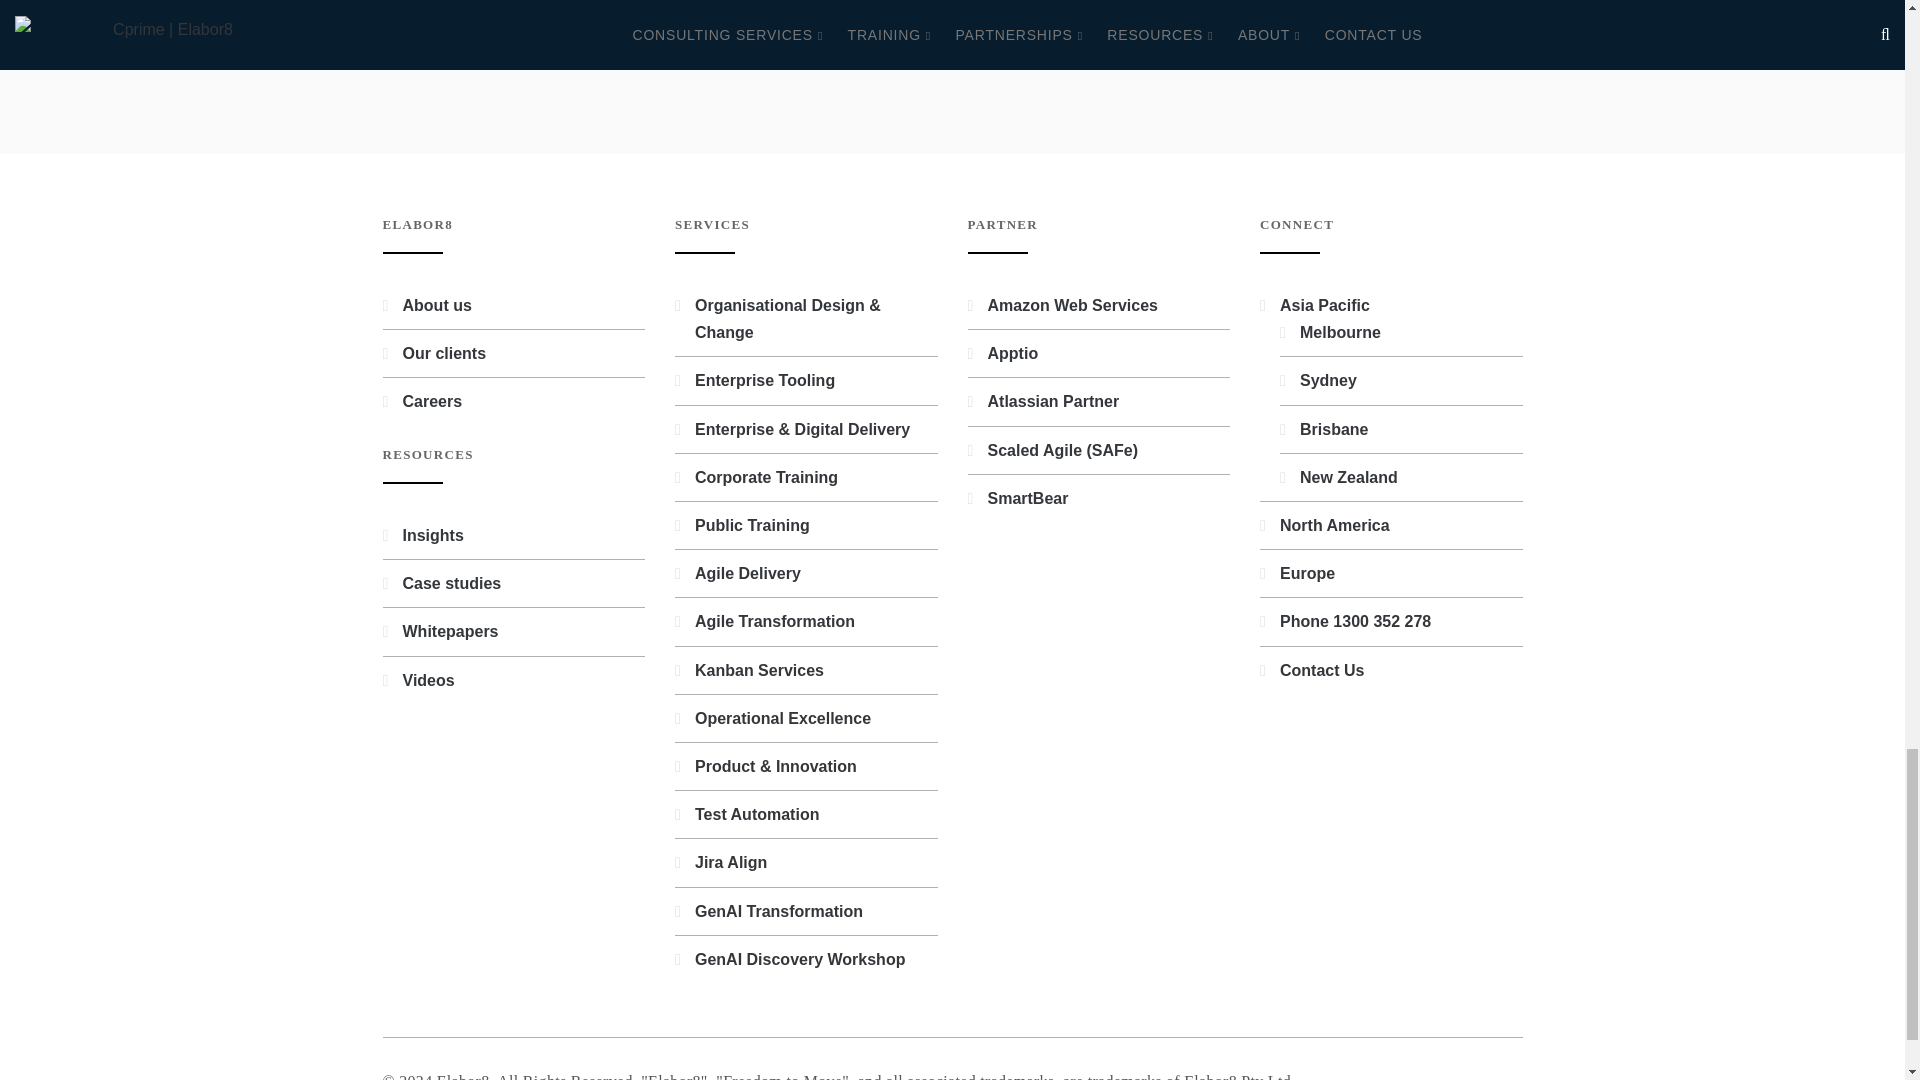  Describe the element at coordinates (451, 582) in the screenshot. I see `Case studies` at that location.